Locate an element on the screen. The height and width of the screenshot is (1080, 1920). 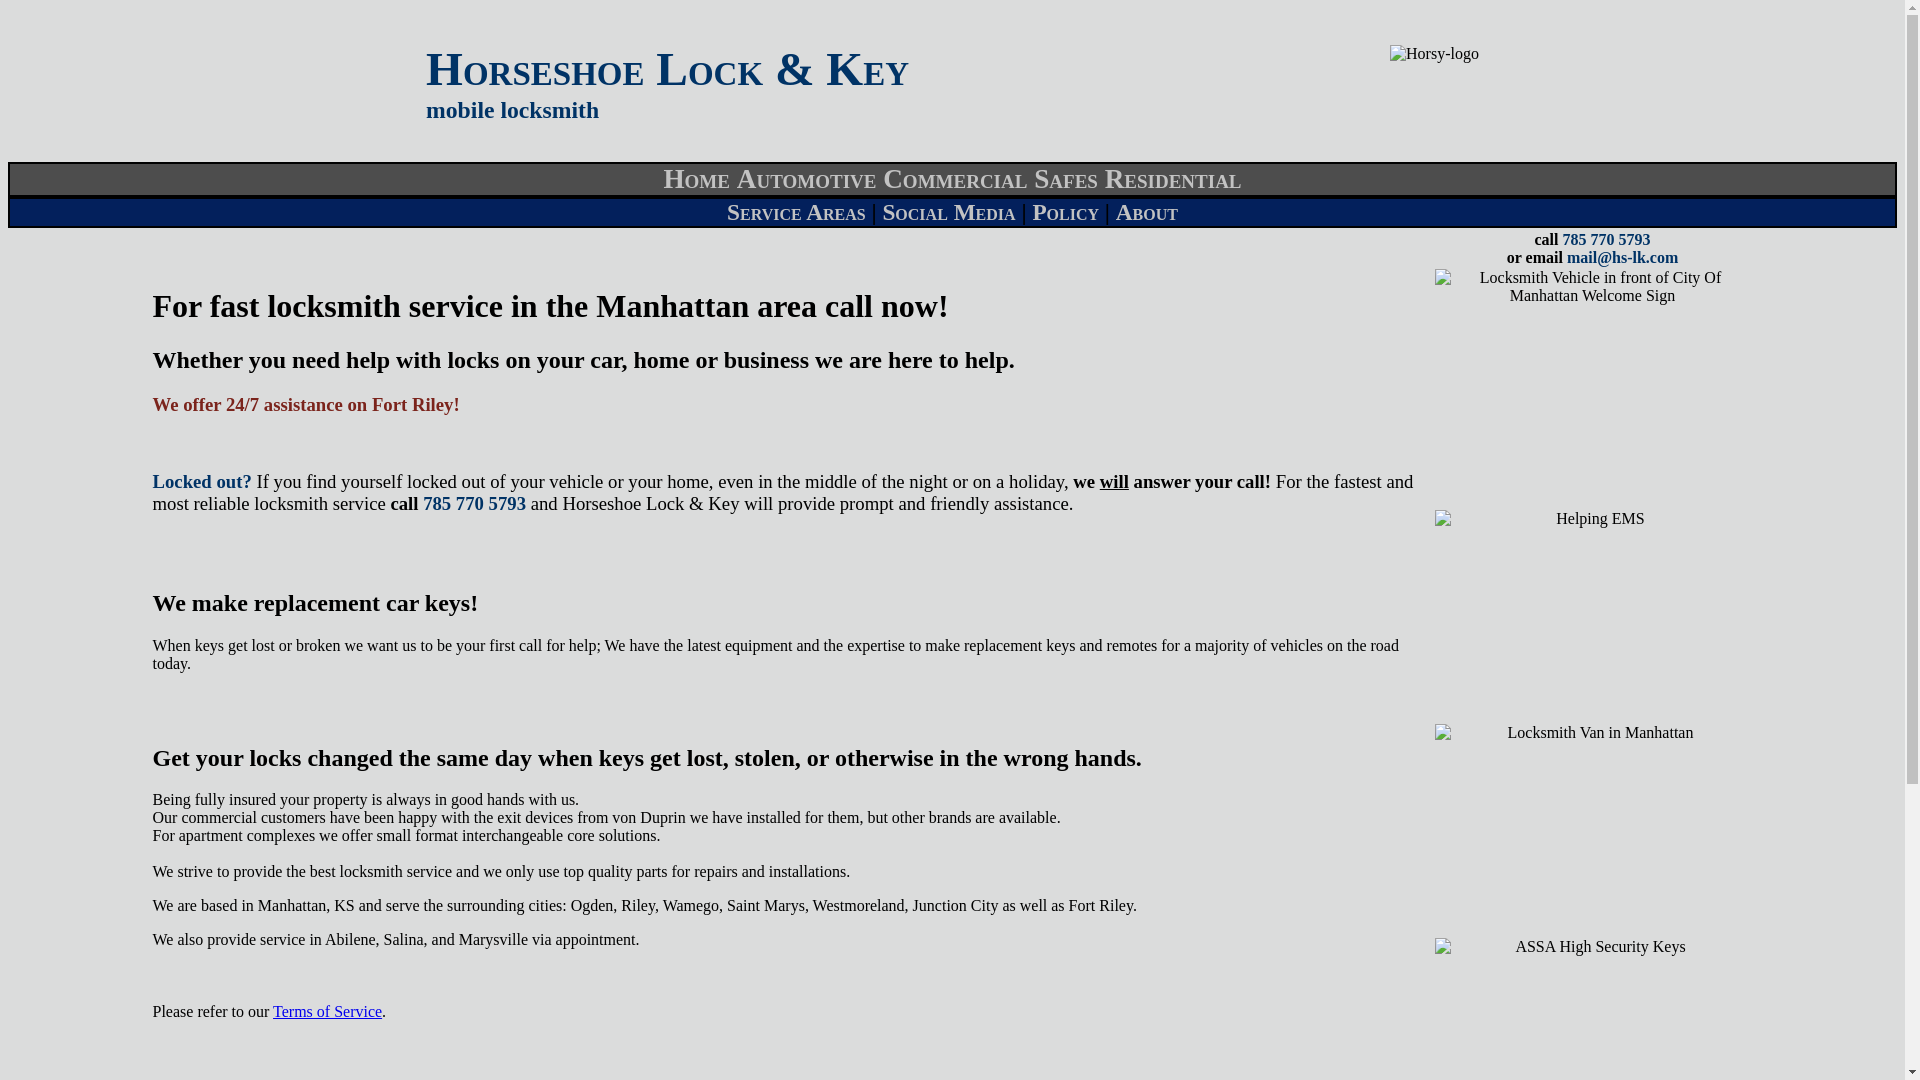
Safes is located at coordinates (1066, 179).